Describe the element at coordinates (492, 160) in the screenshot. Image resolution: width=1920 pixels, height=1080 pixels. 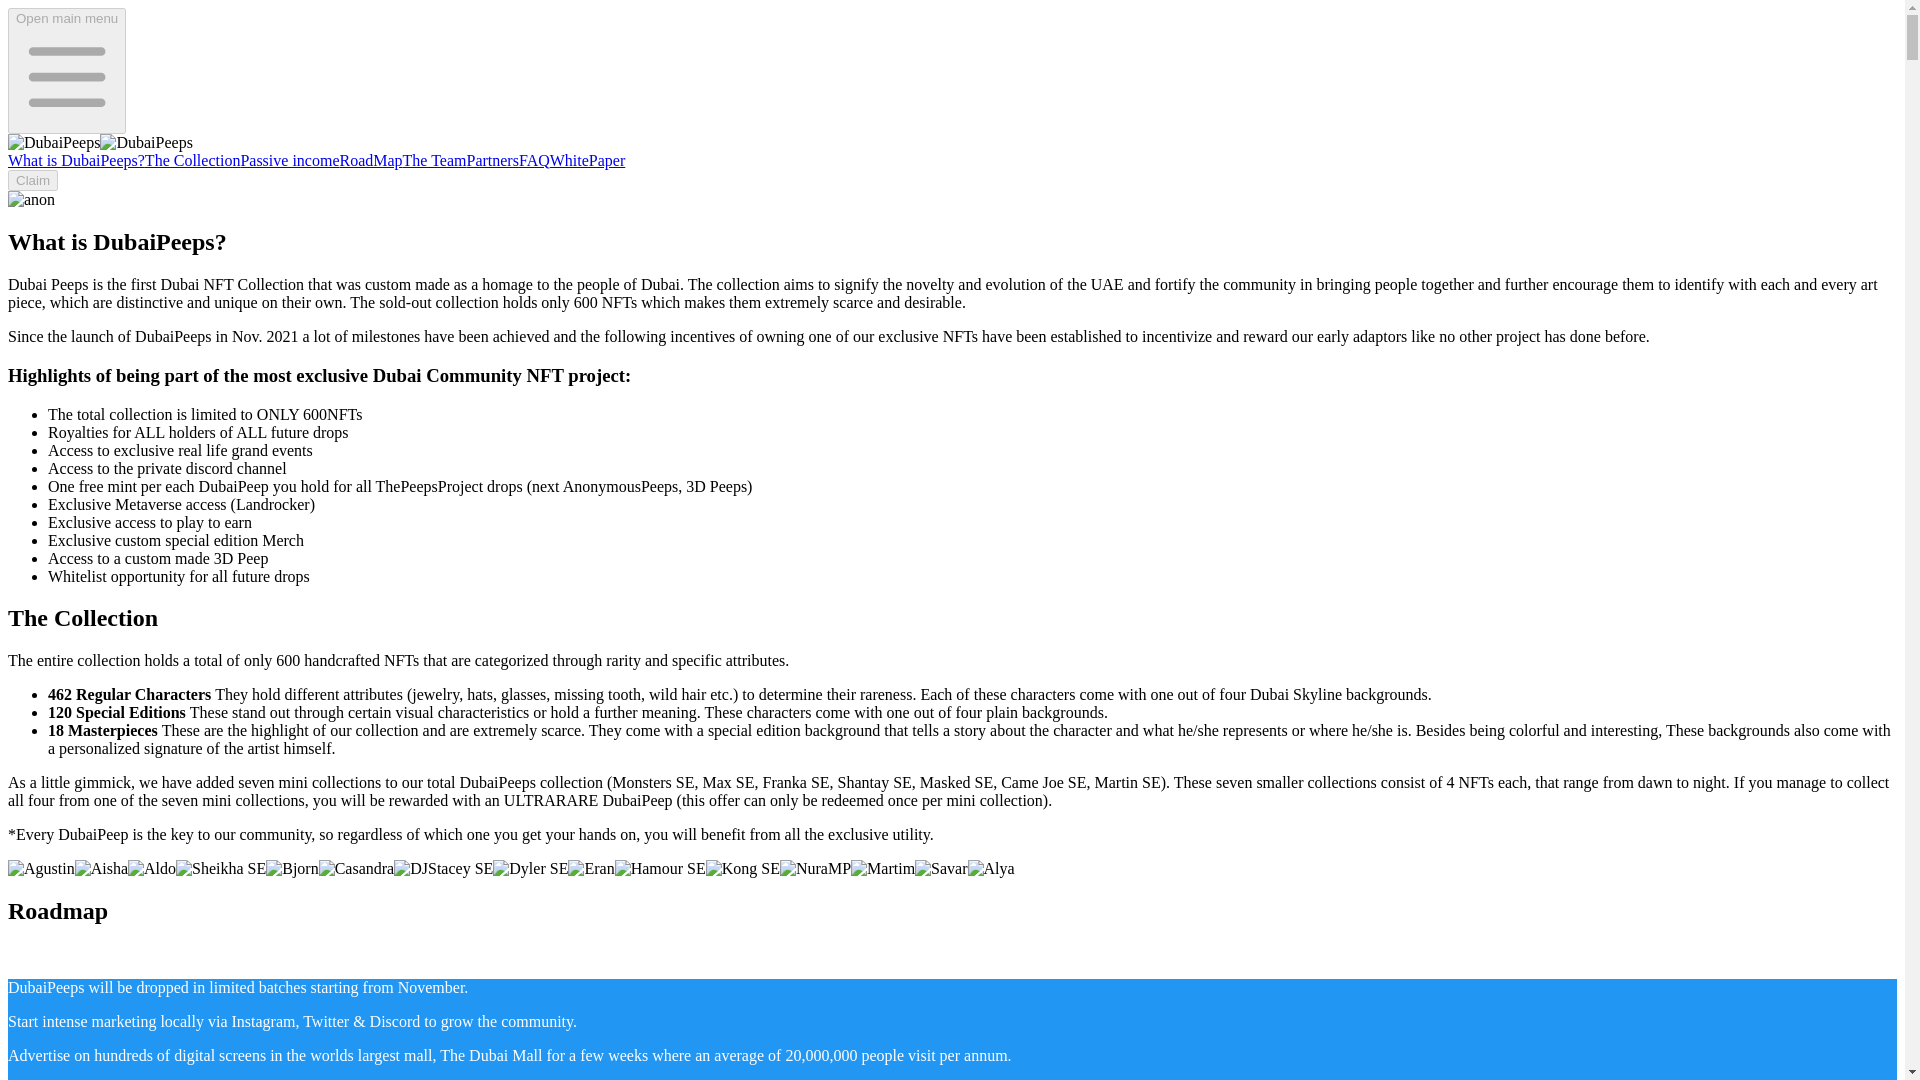
I see `Partners` at that location.